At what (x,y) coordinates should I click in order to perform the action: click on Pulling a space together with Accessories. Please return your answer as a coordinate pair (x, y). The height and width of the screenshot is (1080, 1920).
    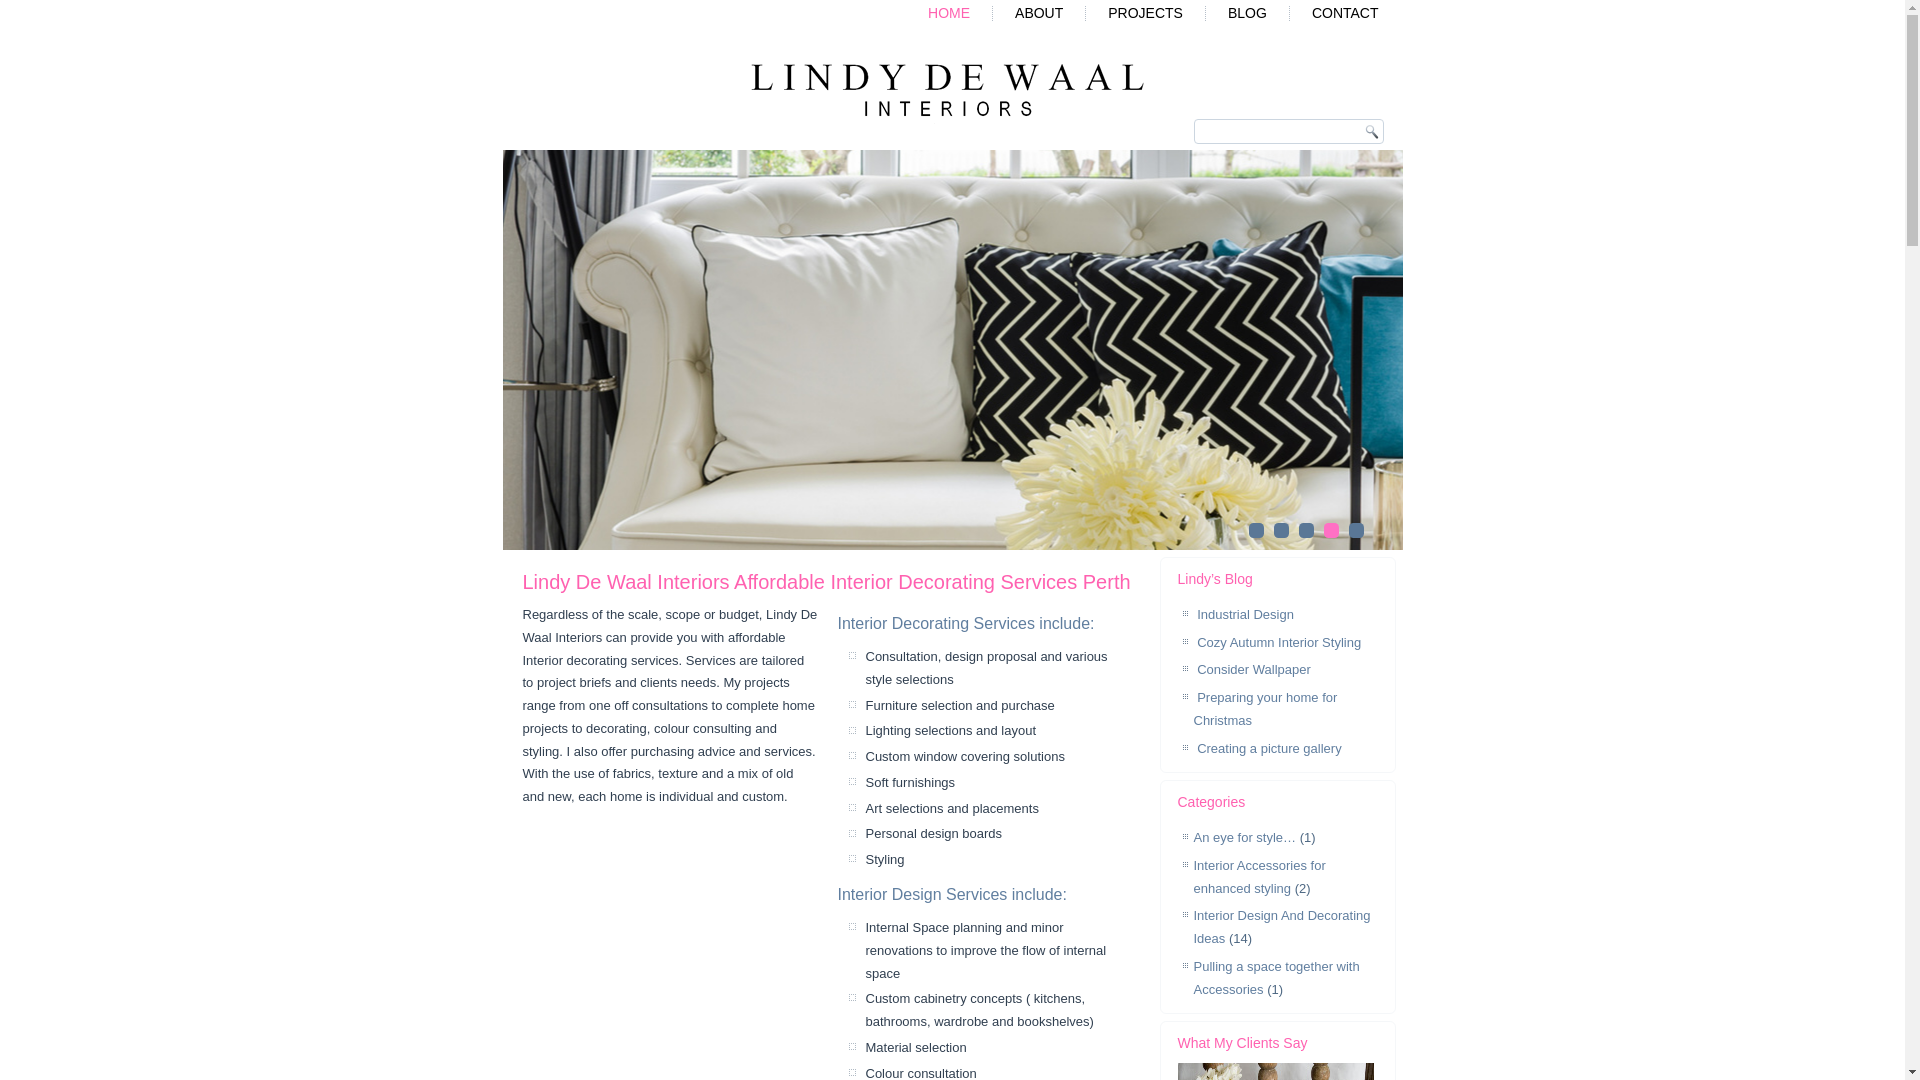
    Looking at the image, I should click on (1277, 978).